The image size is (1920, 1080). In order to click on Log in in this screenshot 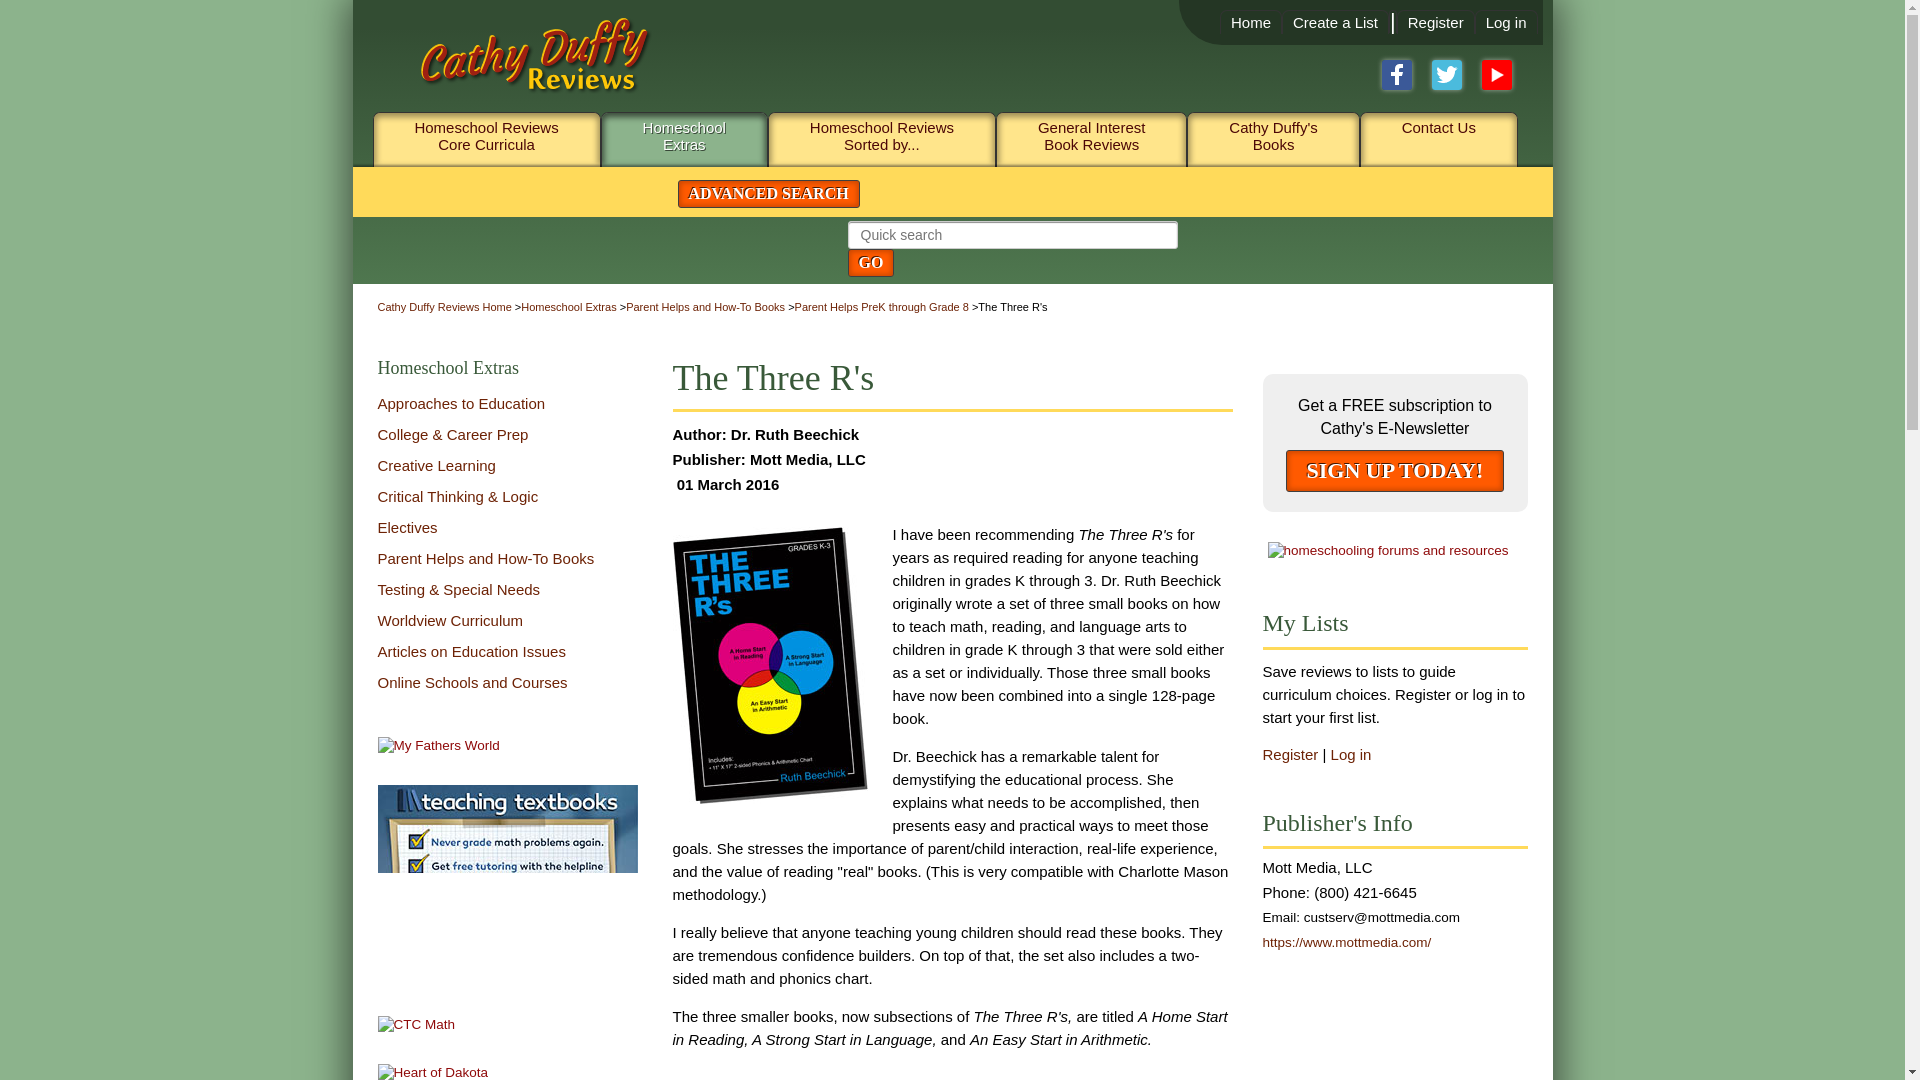, I will do `click(1506, 22)`.